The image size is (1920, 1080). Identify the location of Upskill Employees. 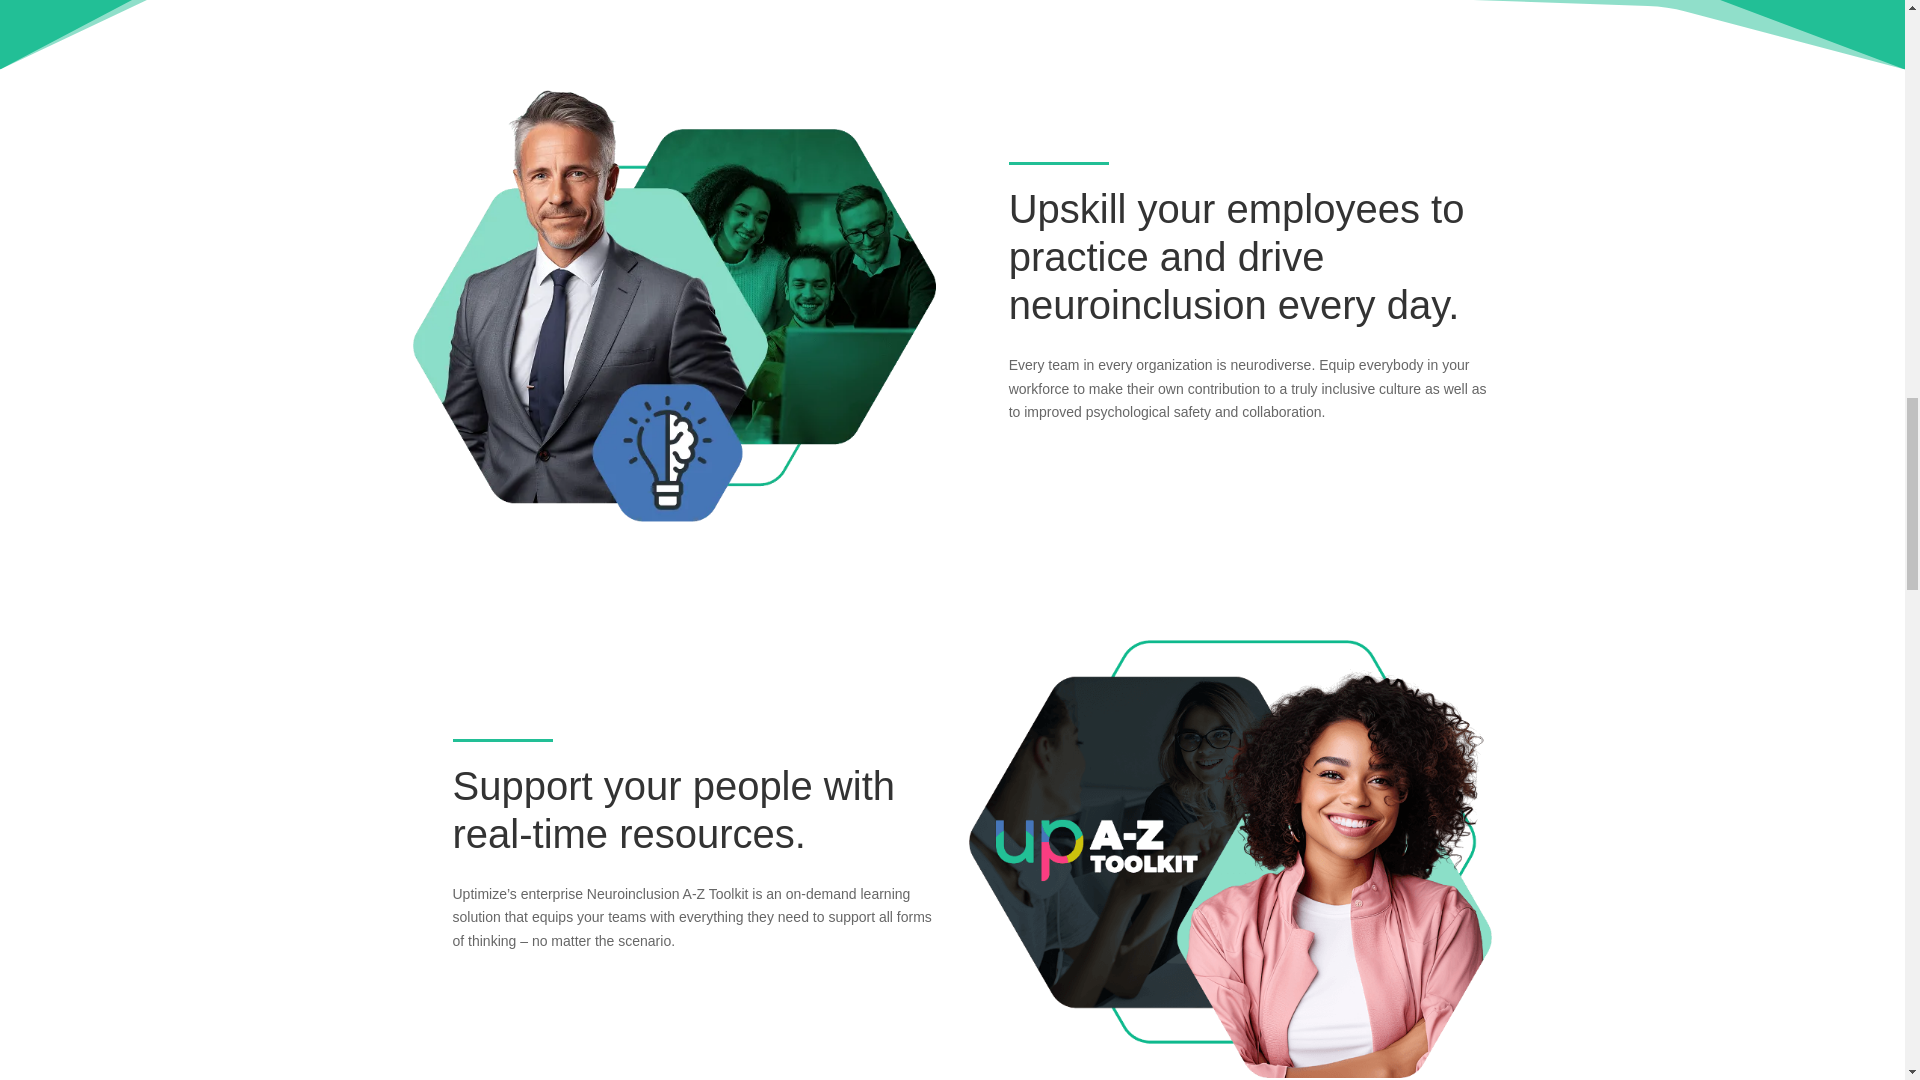
(674, 305).